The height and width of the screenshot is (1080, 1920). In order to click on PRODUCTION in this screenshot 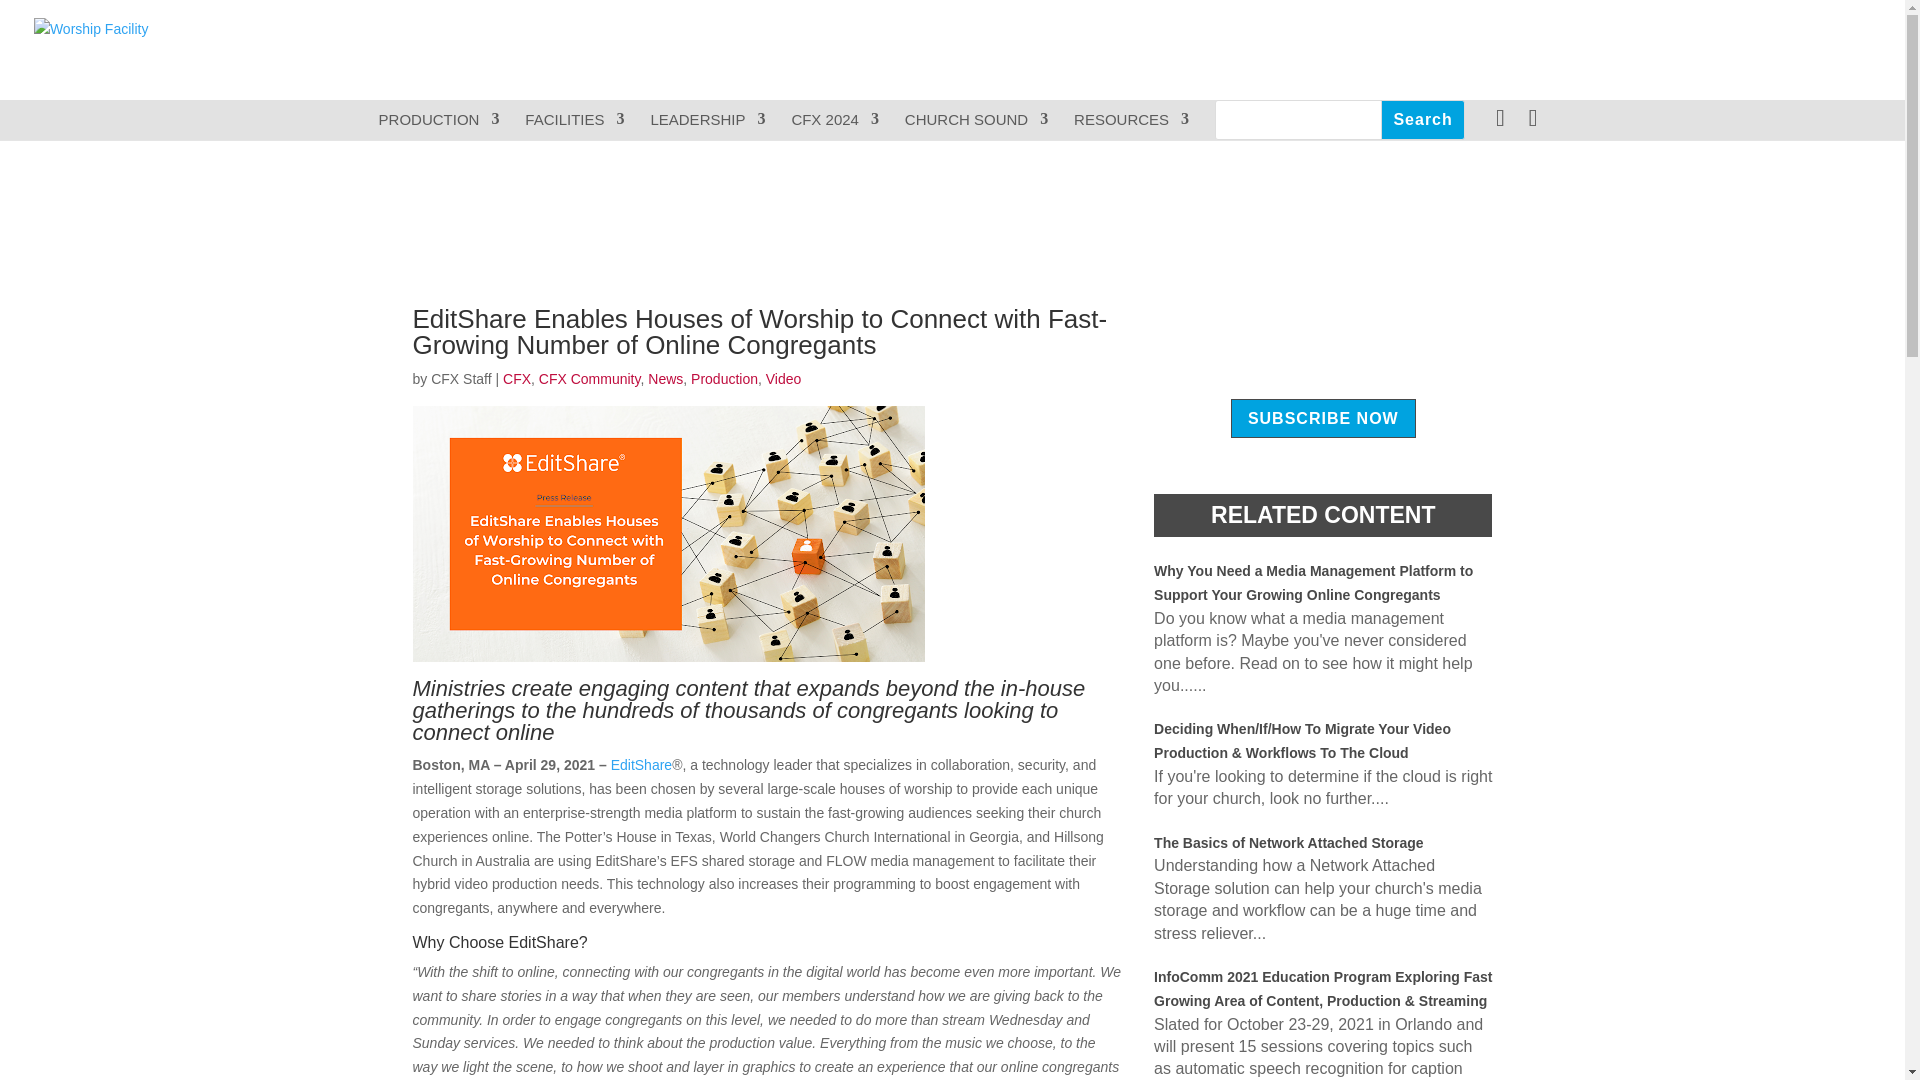, I will do `click(438, 120)`.